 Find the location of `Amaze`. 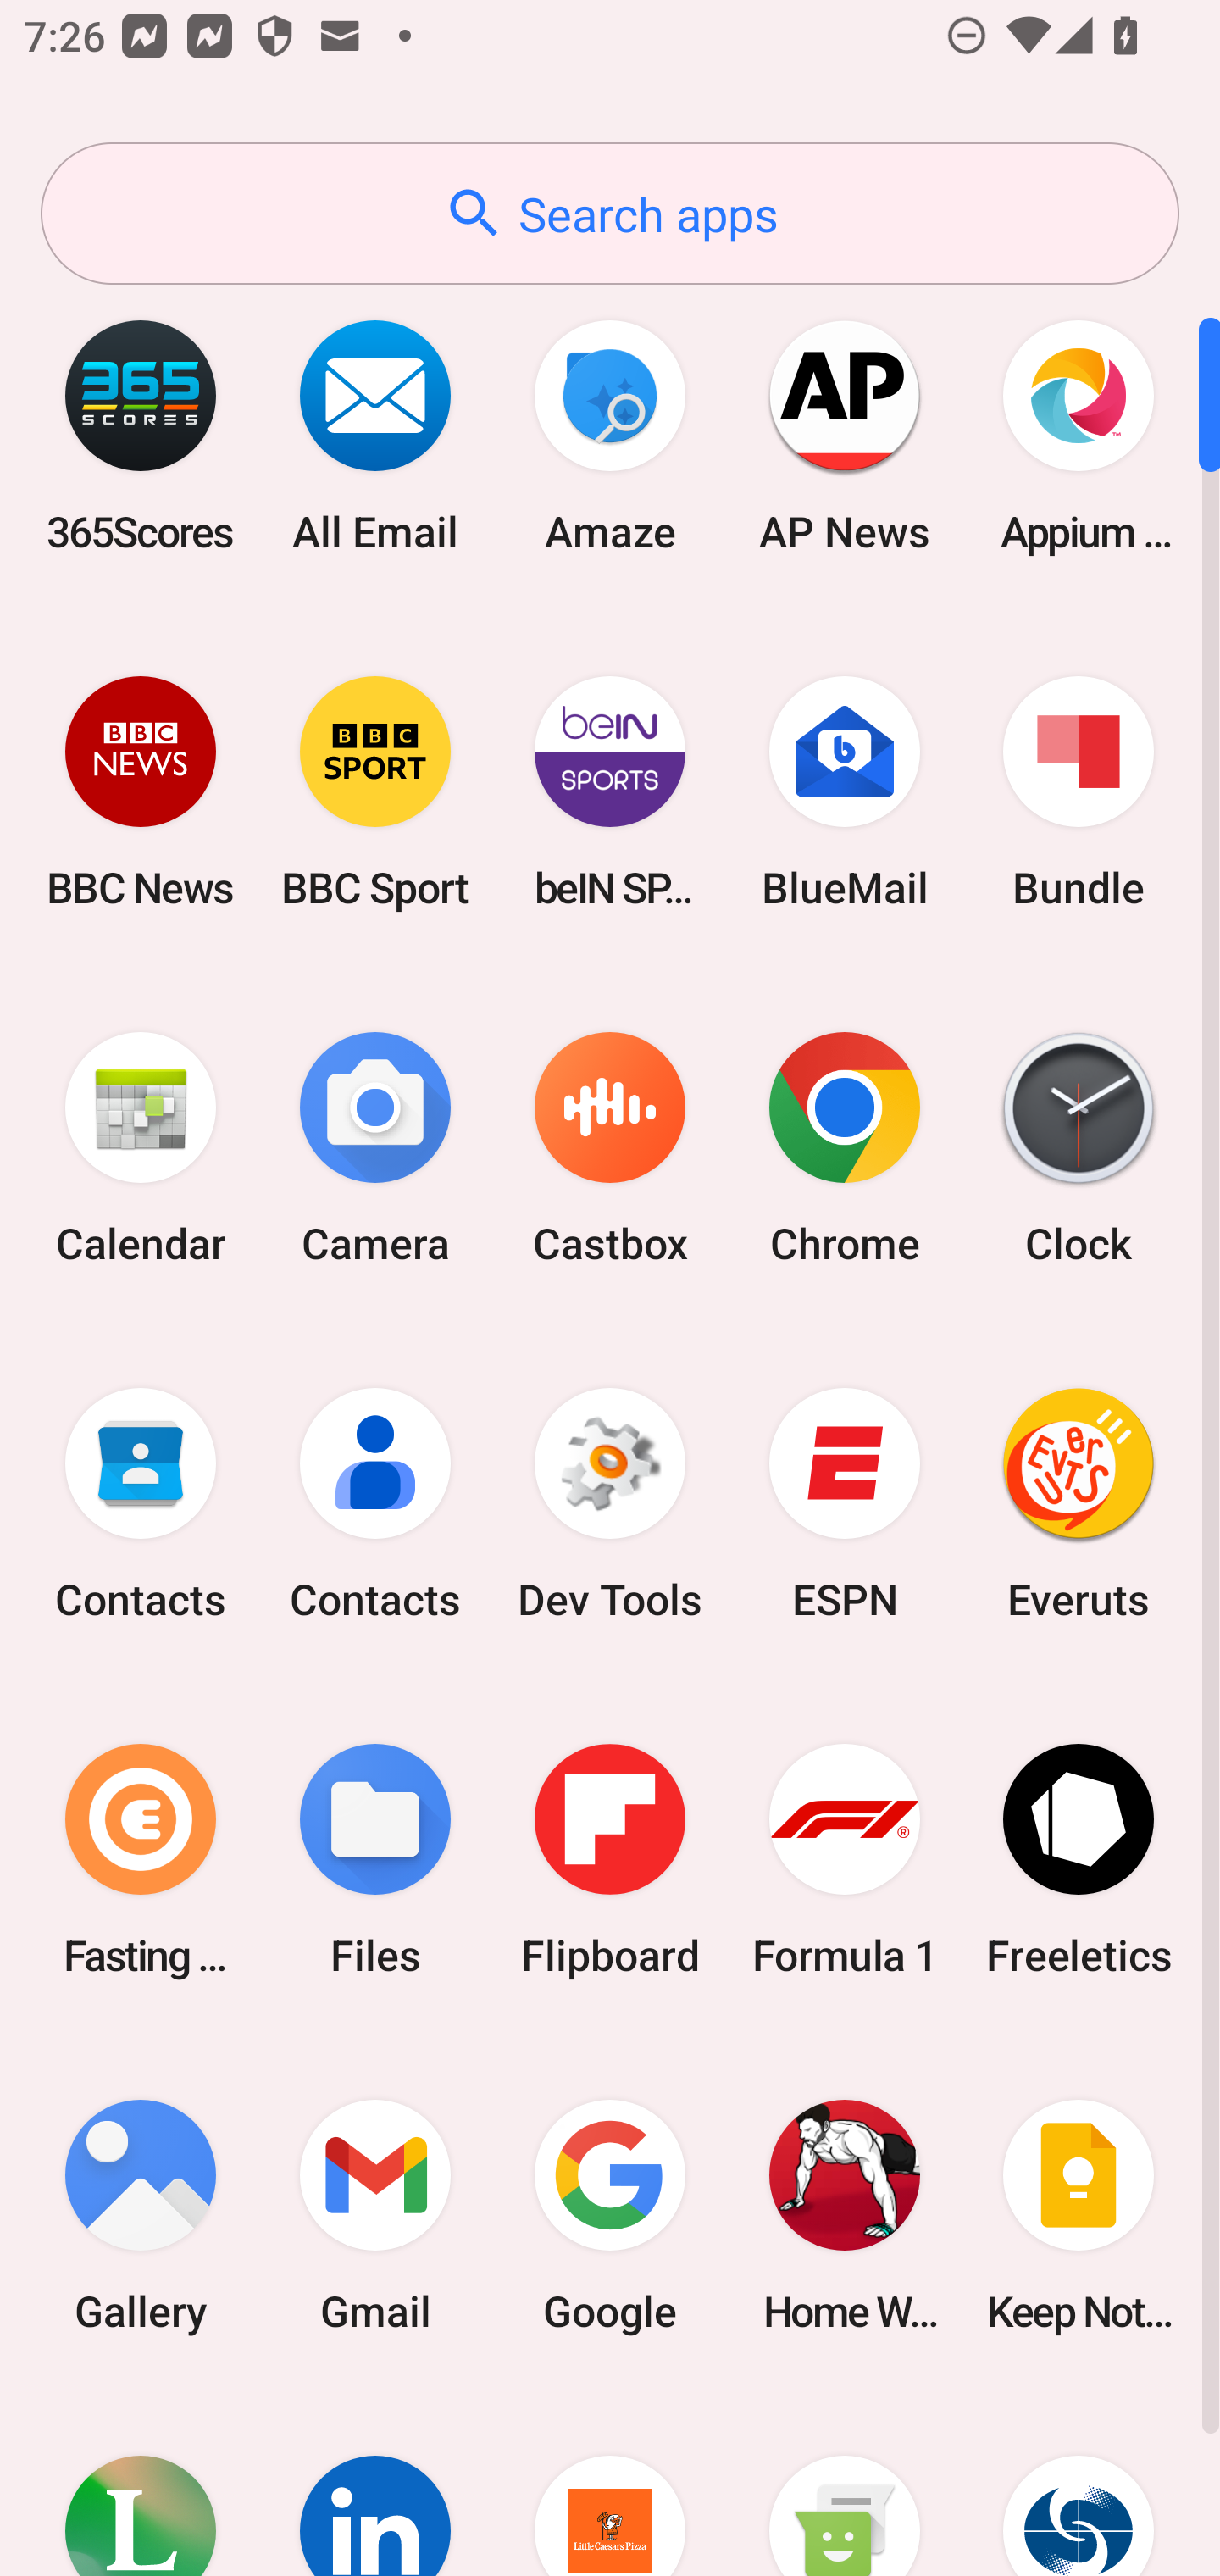

Amaze is located at coordinates (610, 436).